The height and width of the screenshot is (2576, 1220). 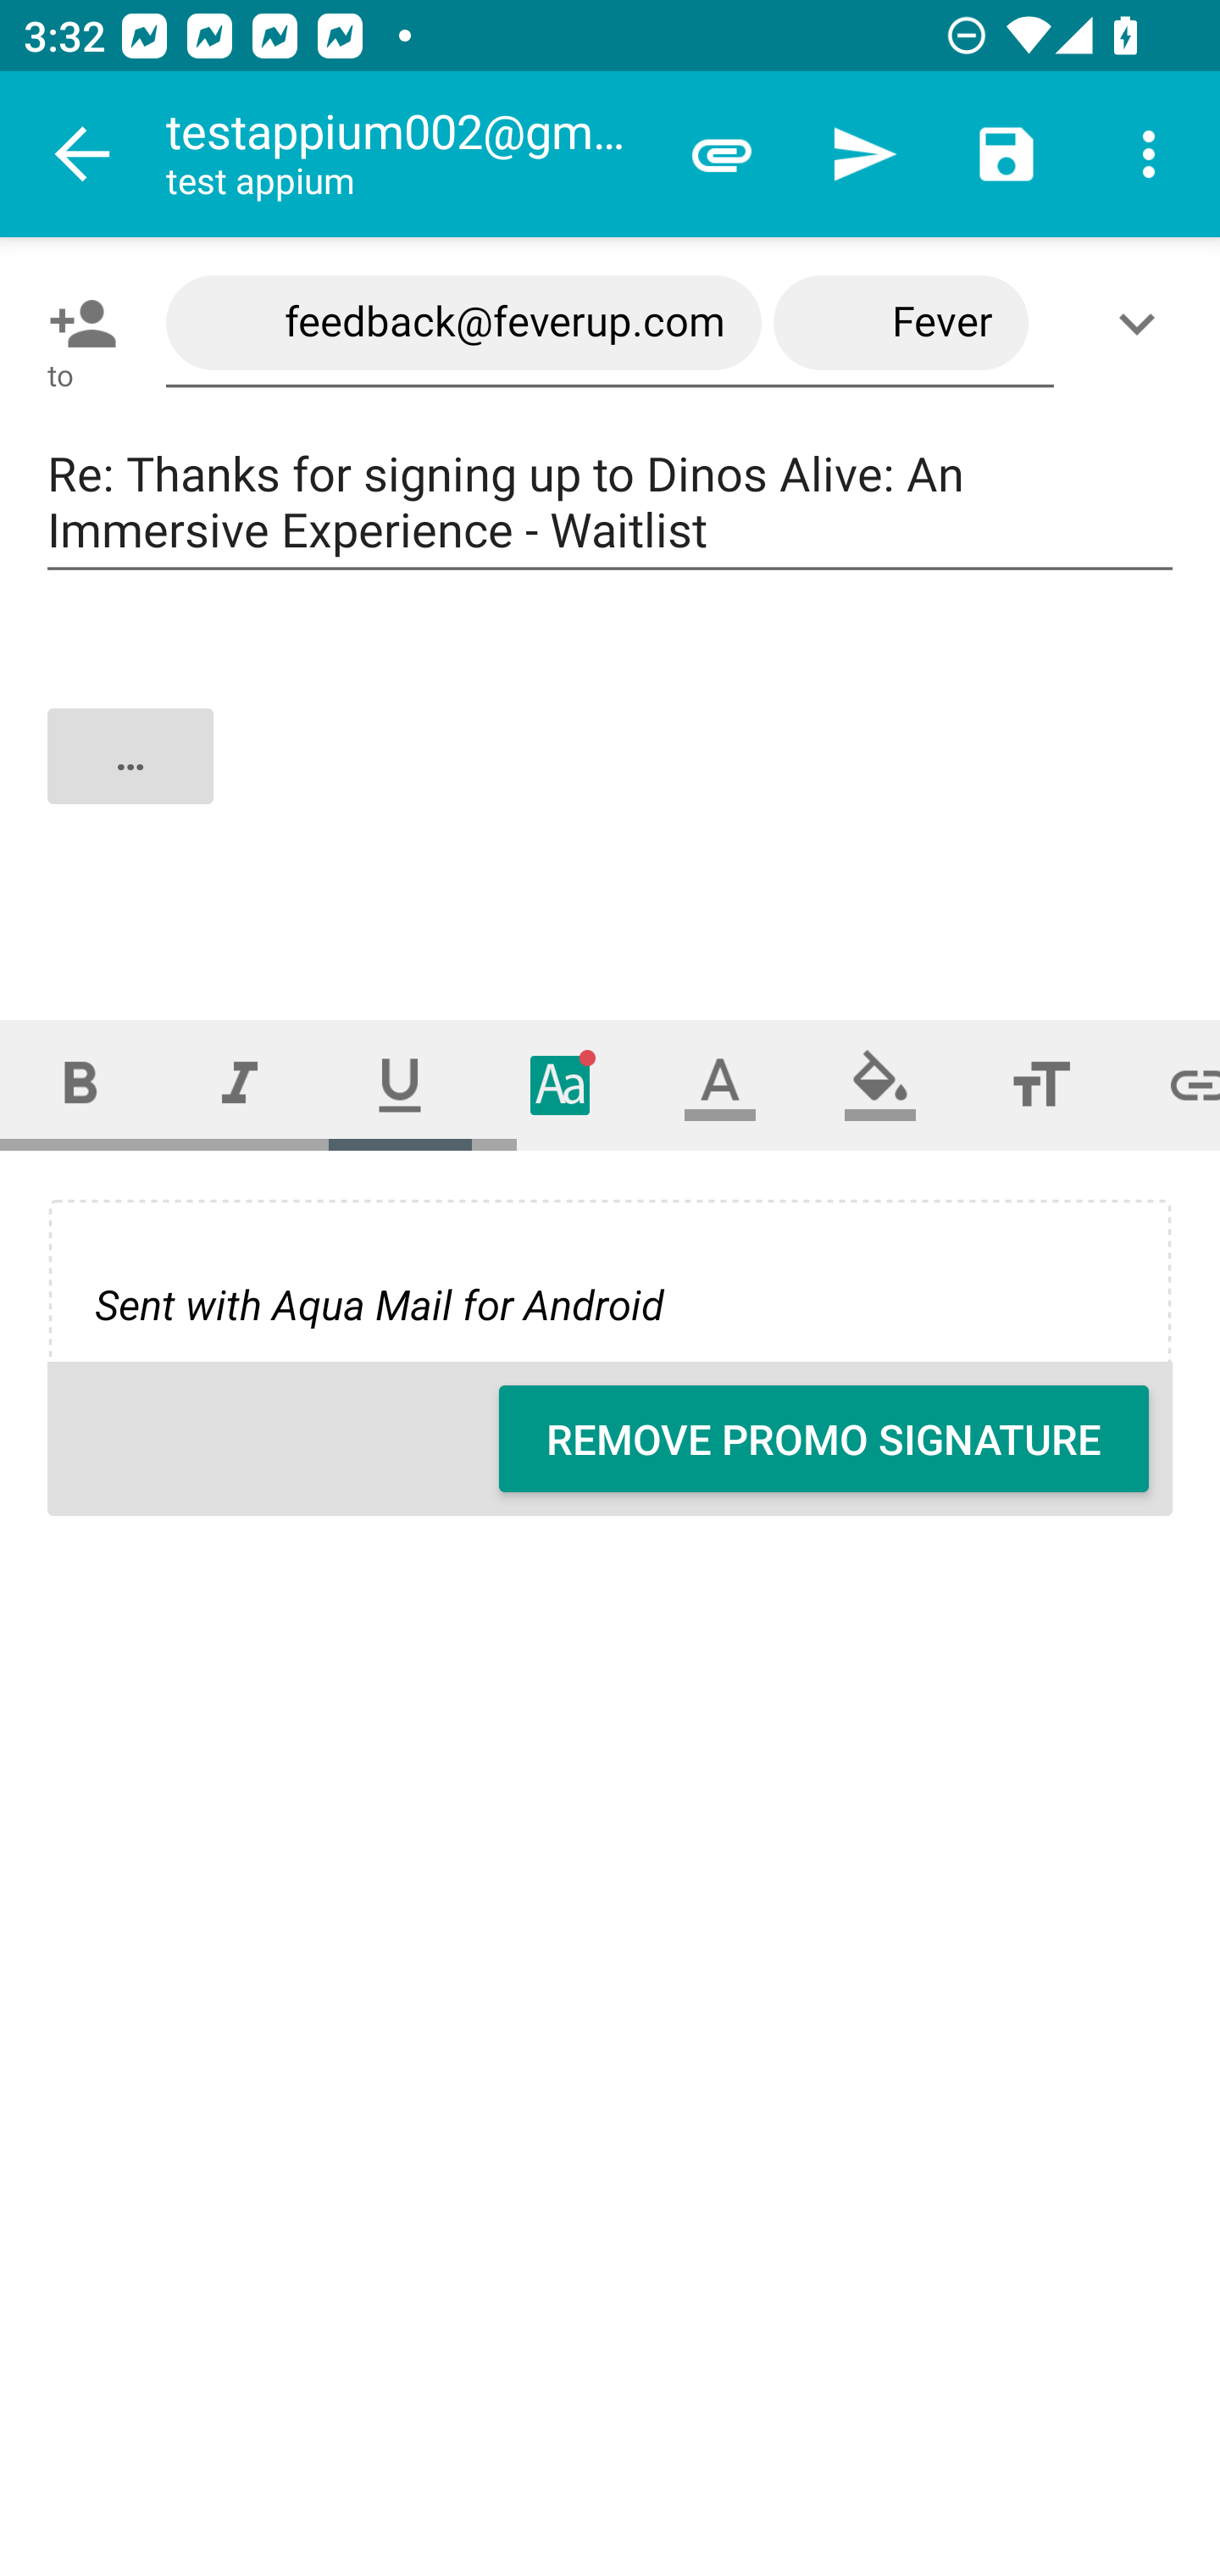 What do you see at coordinates (610, 324) in the screenshot?
I see `feedback@feverup.com, Fever <hello@feverup.com>, ` at bounding box center [610, 324].